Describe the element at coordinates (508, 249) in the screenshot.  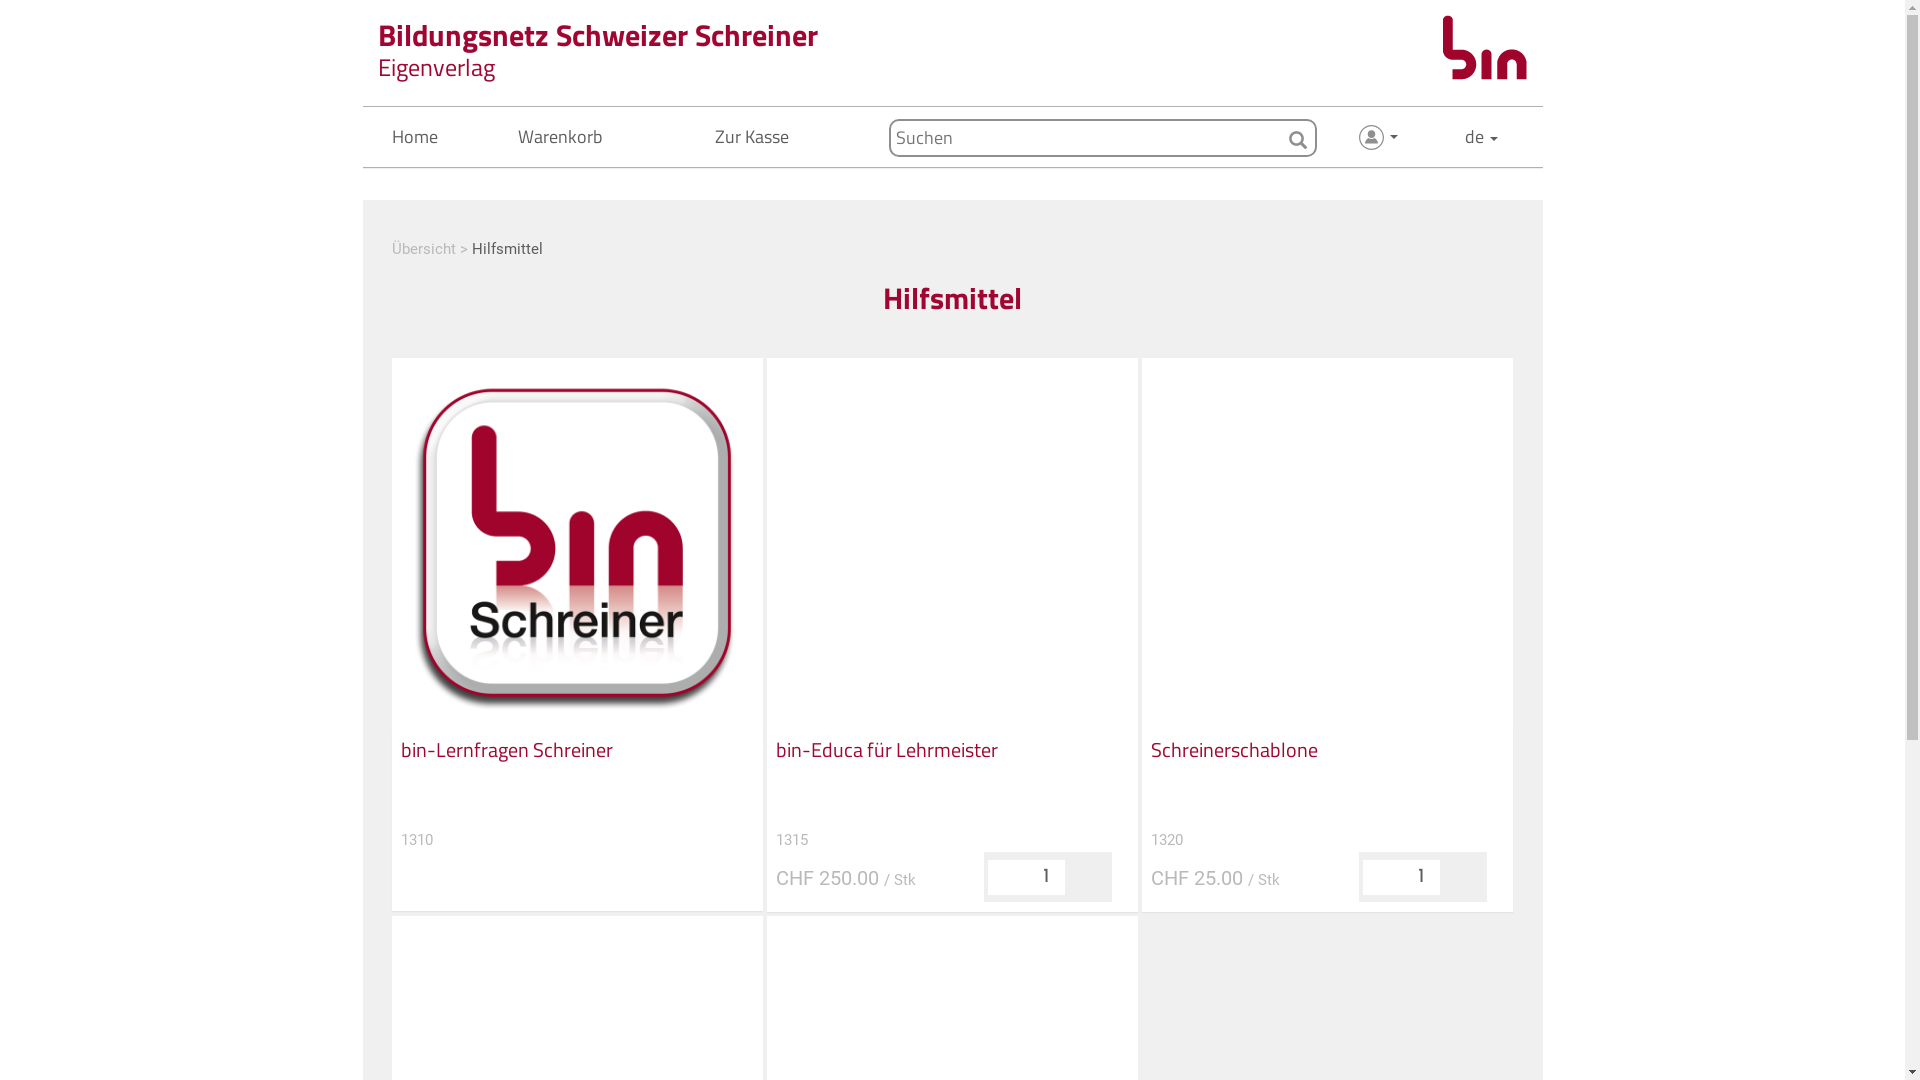
I see `Hilfsmittel` at that location.